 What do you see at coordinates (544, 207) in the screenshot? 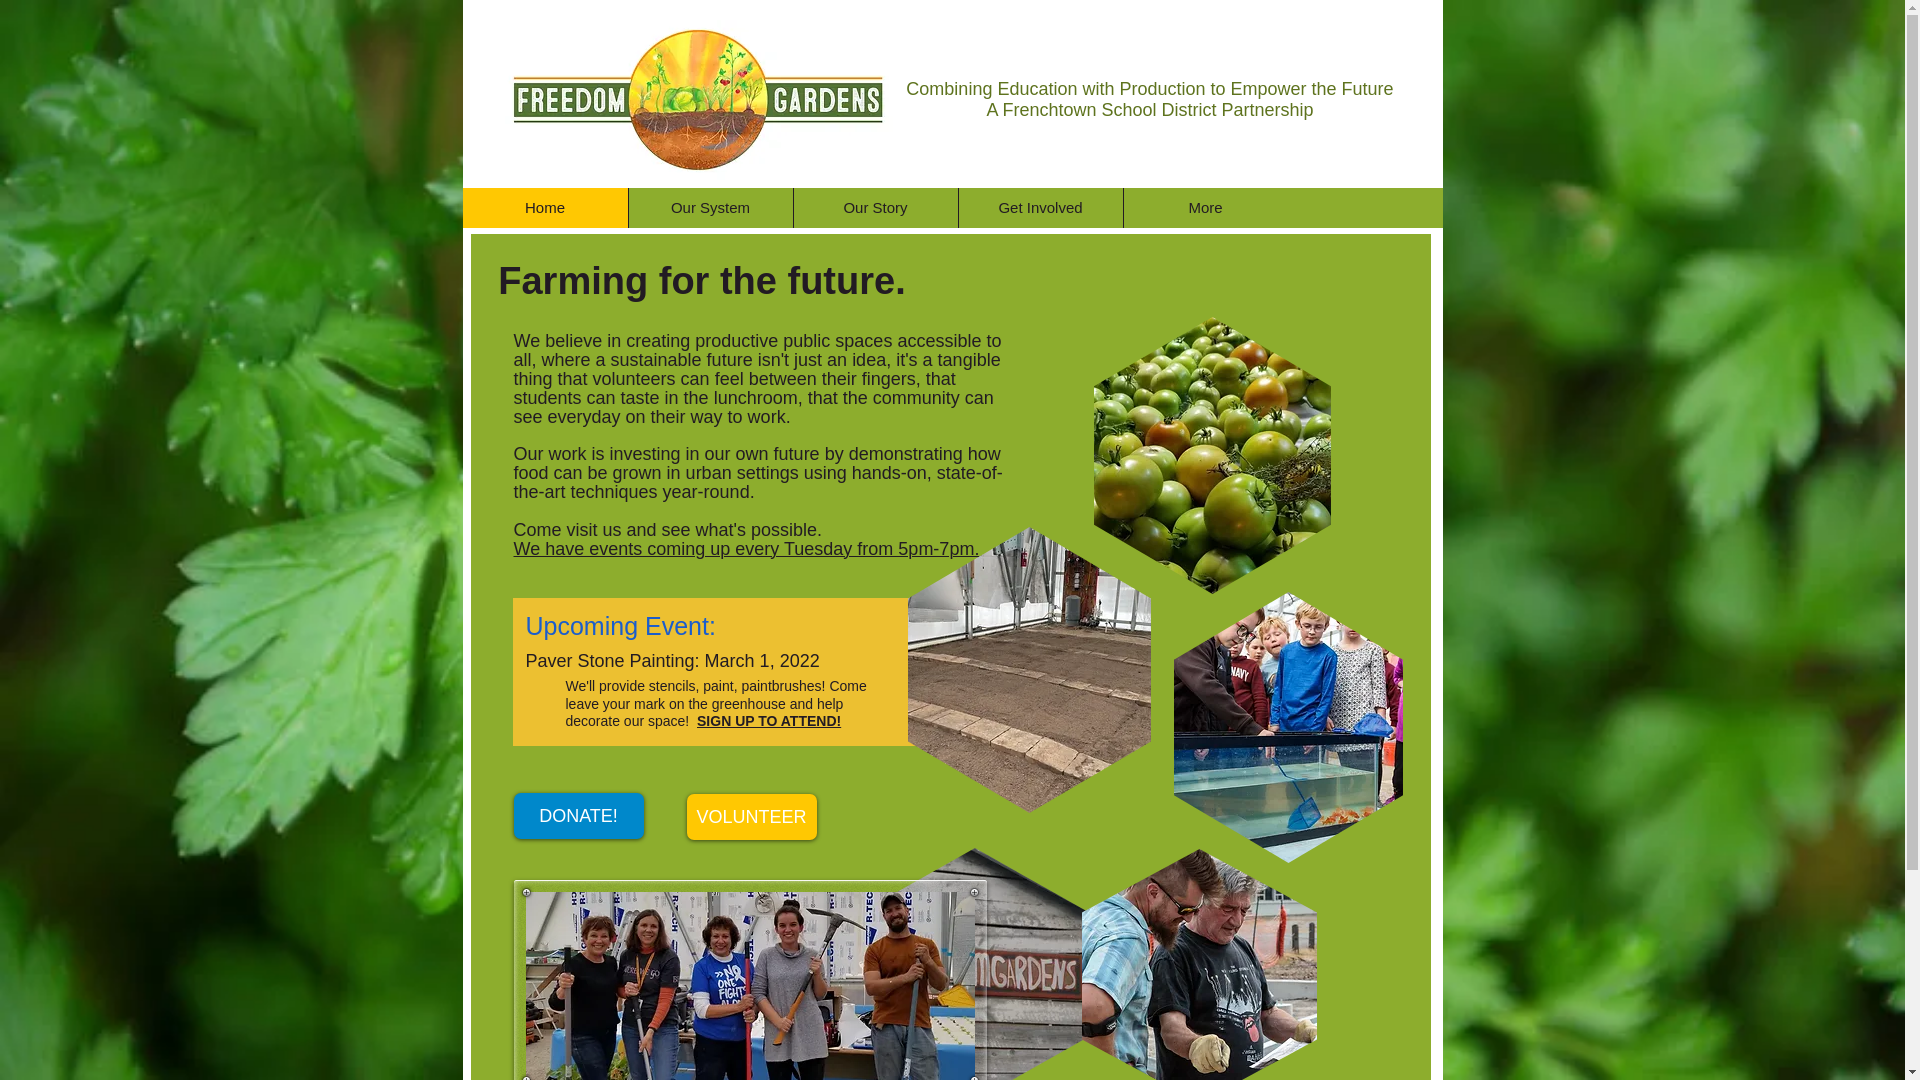
I see `Home` at bounding box center [544, 207].